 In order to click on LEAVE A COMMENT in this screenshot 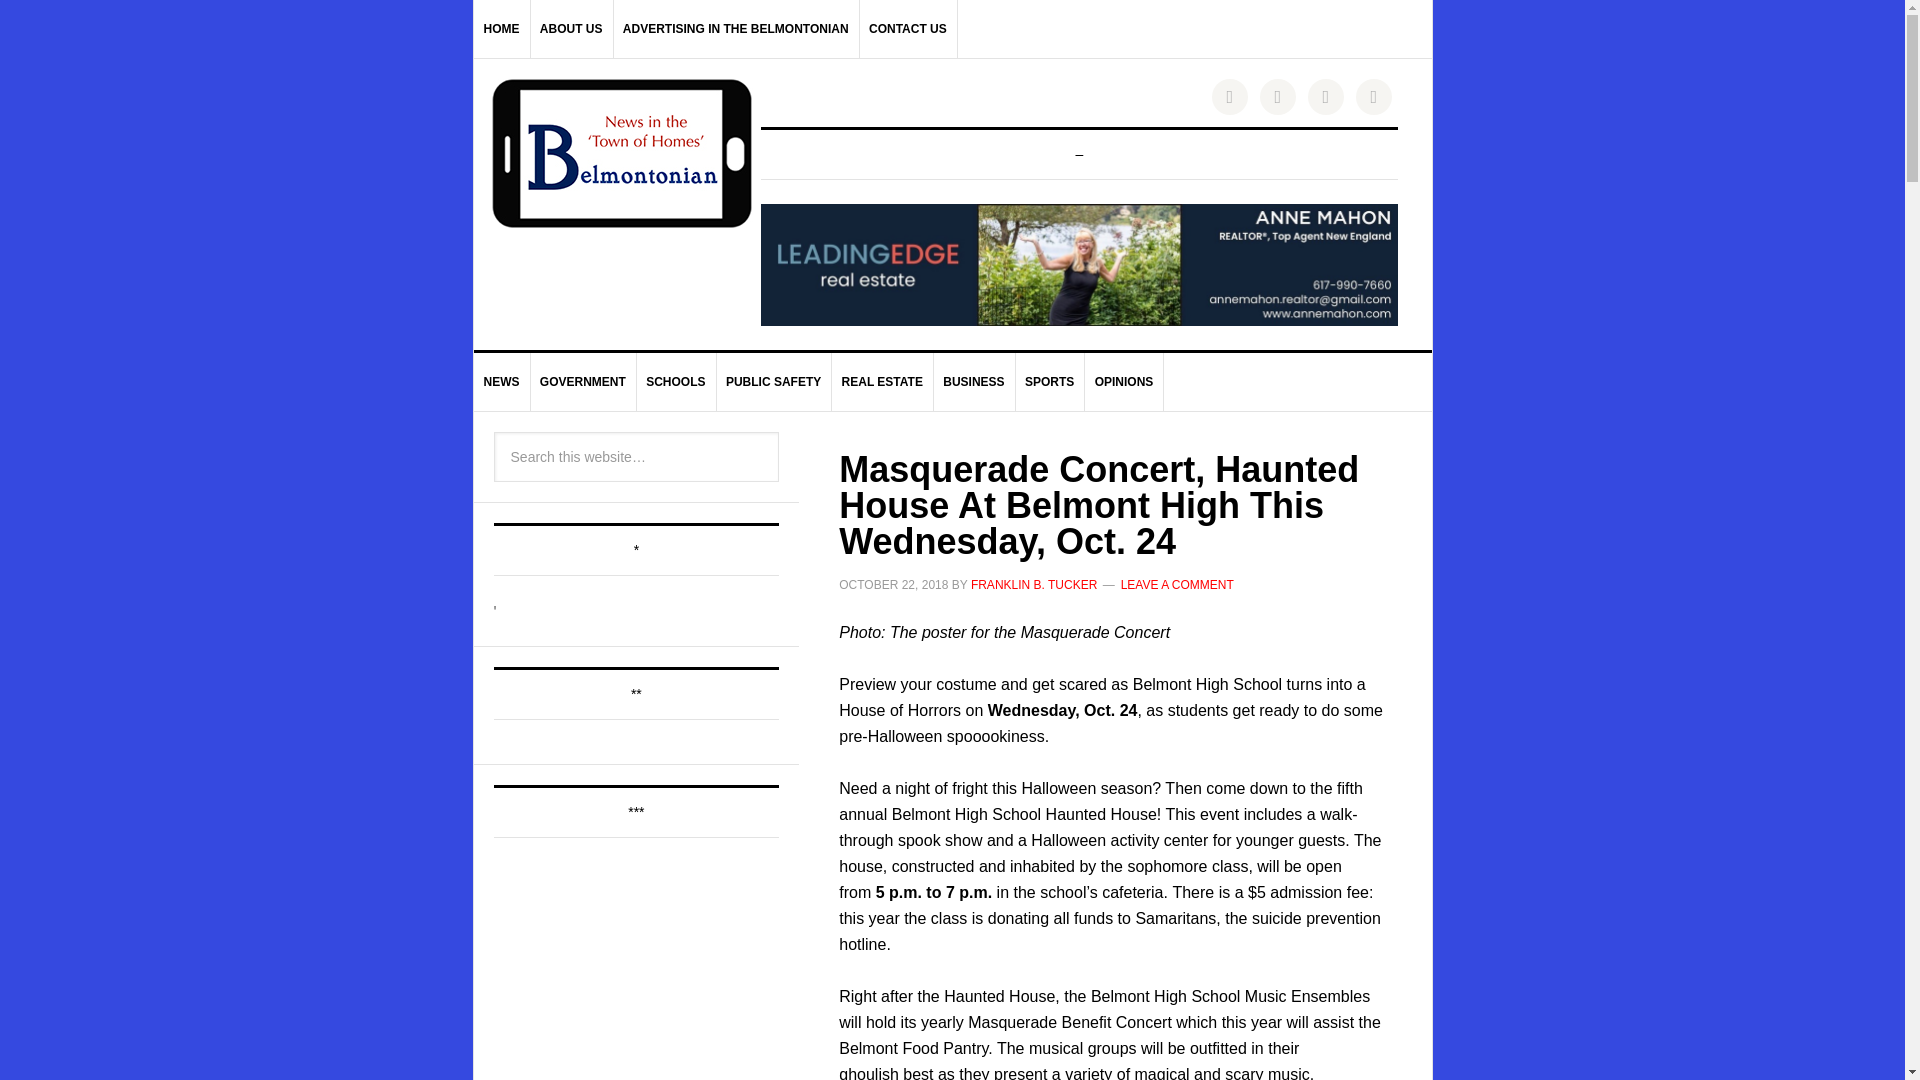, I will do `click(1178, 584)`.